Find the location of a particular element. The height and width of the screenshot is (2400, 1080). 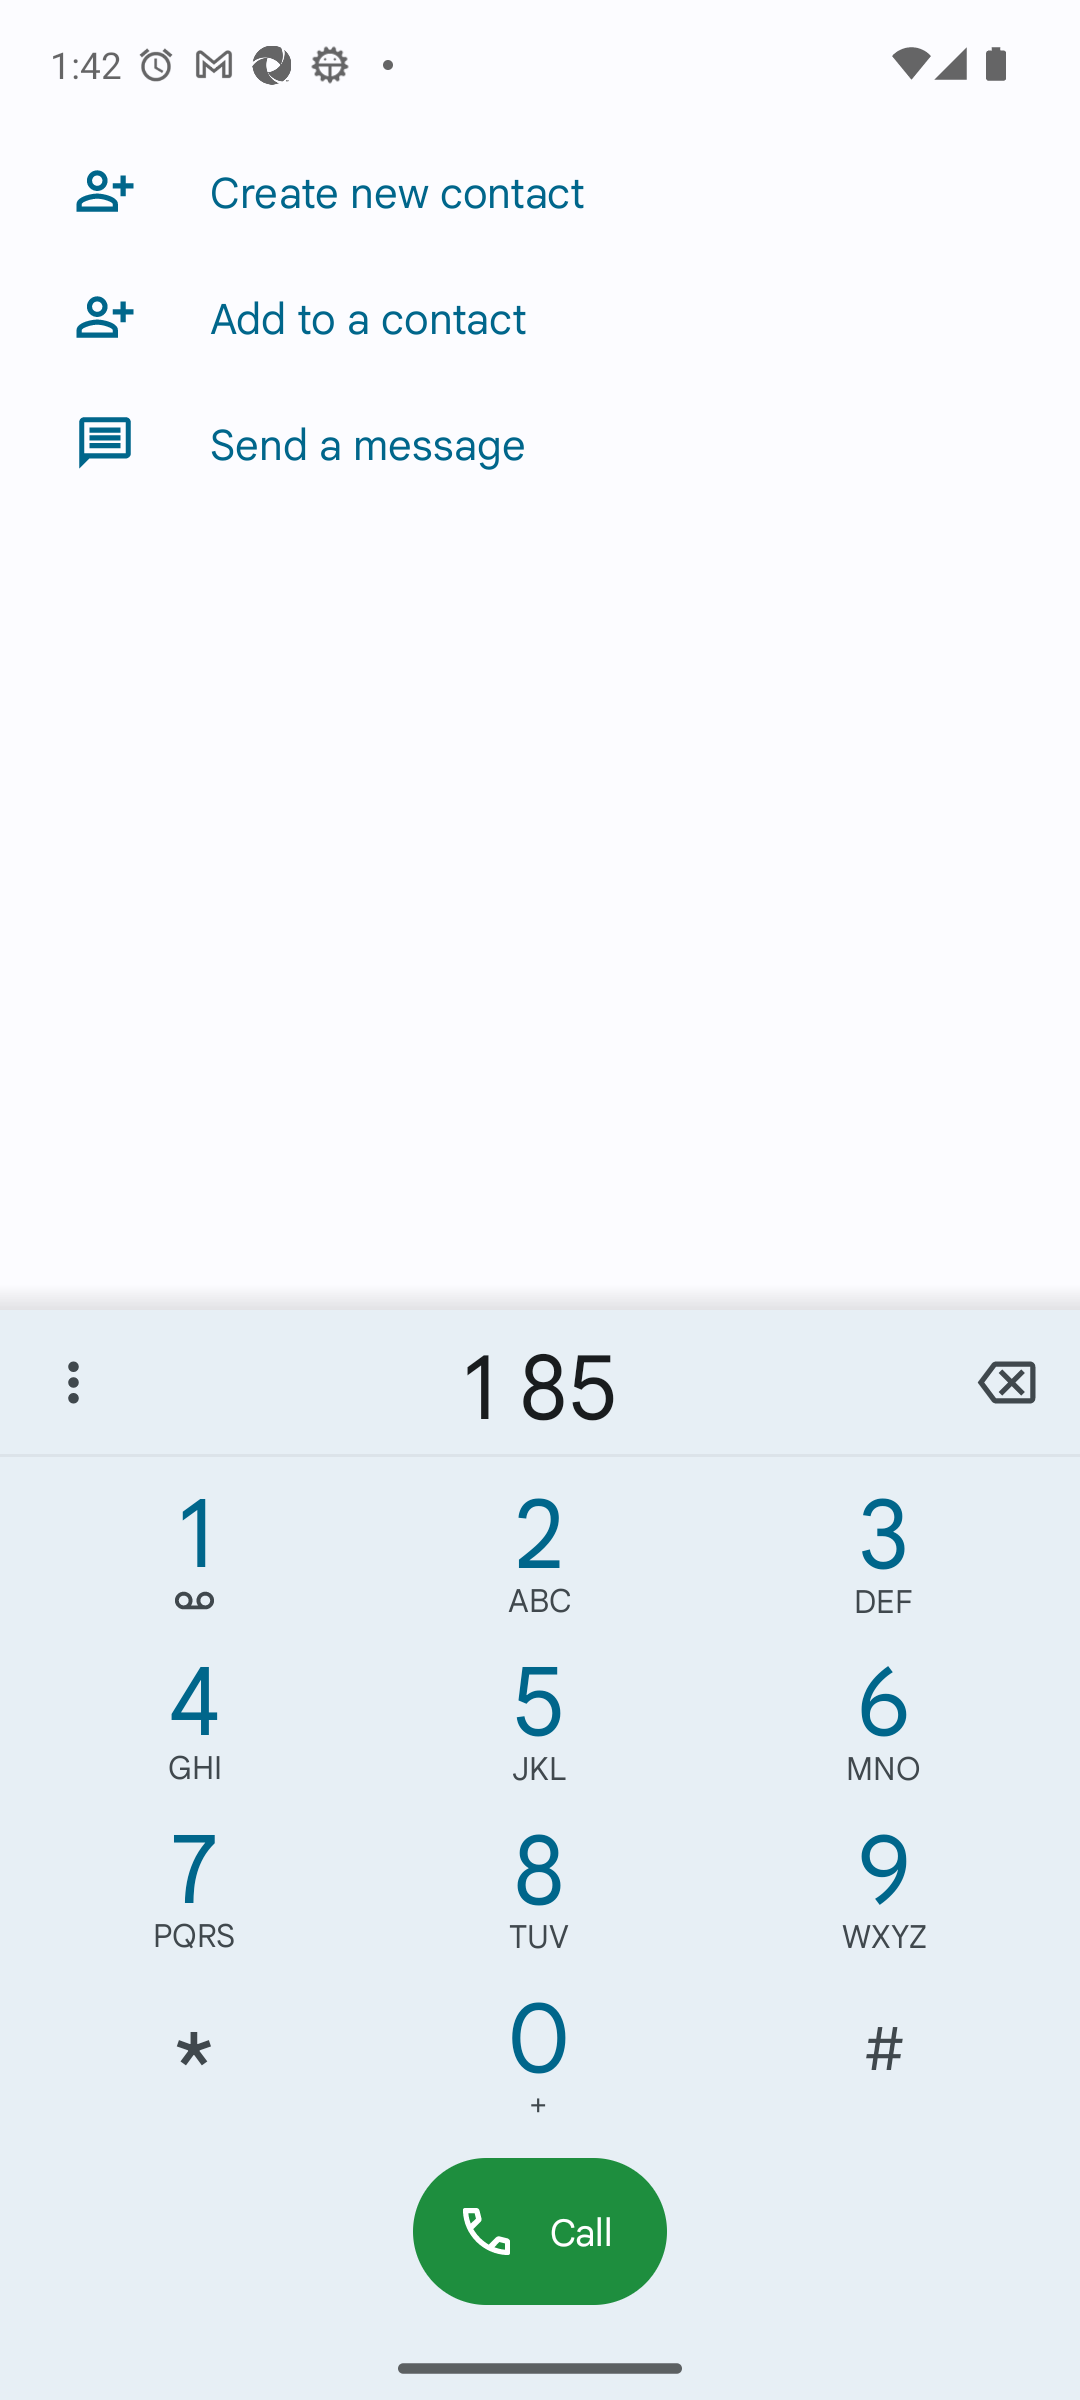

0 0 + is located at coordinates (539, 2066).